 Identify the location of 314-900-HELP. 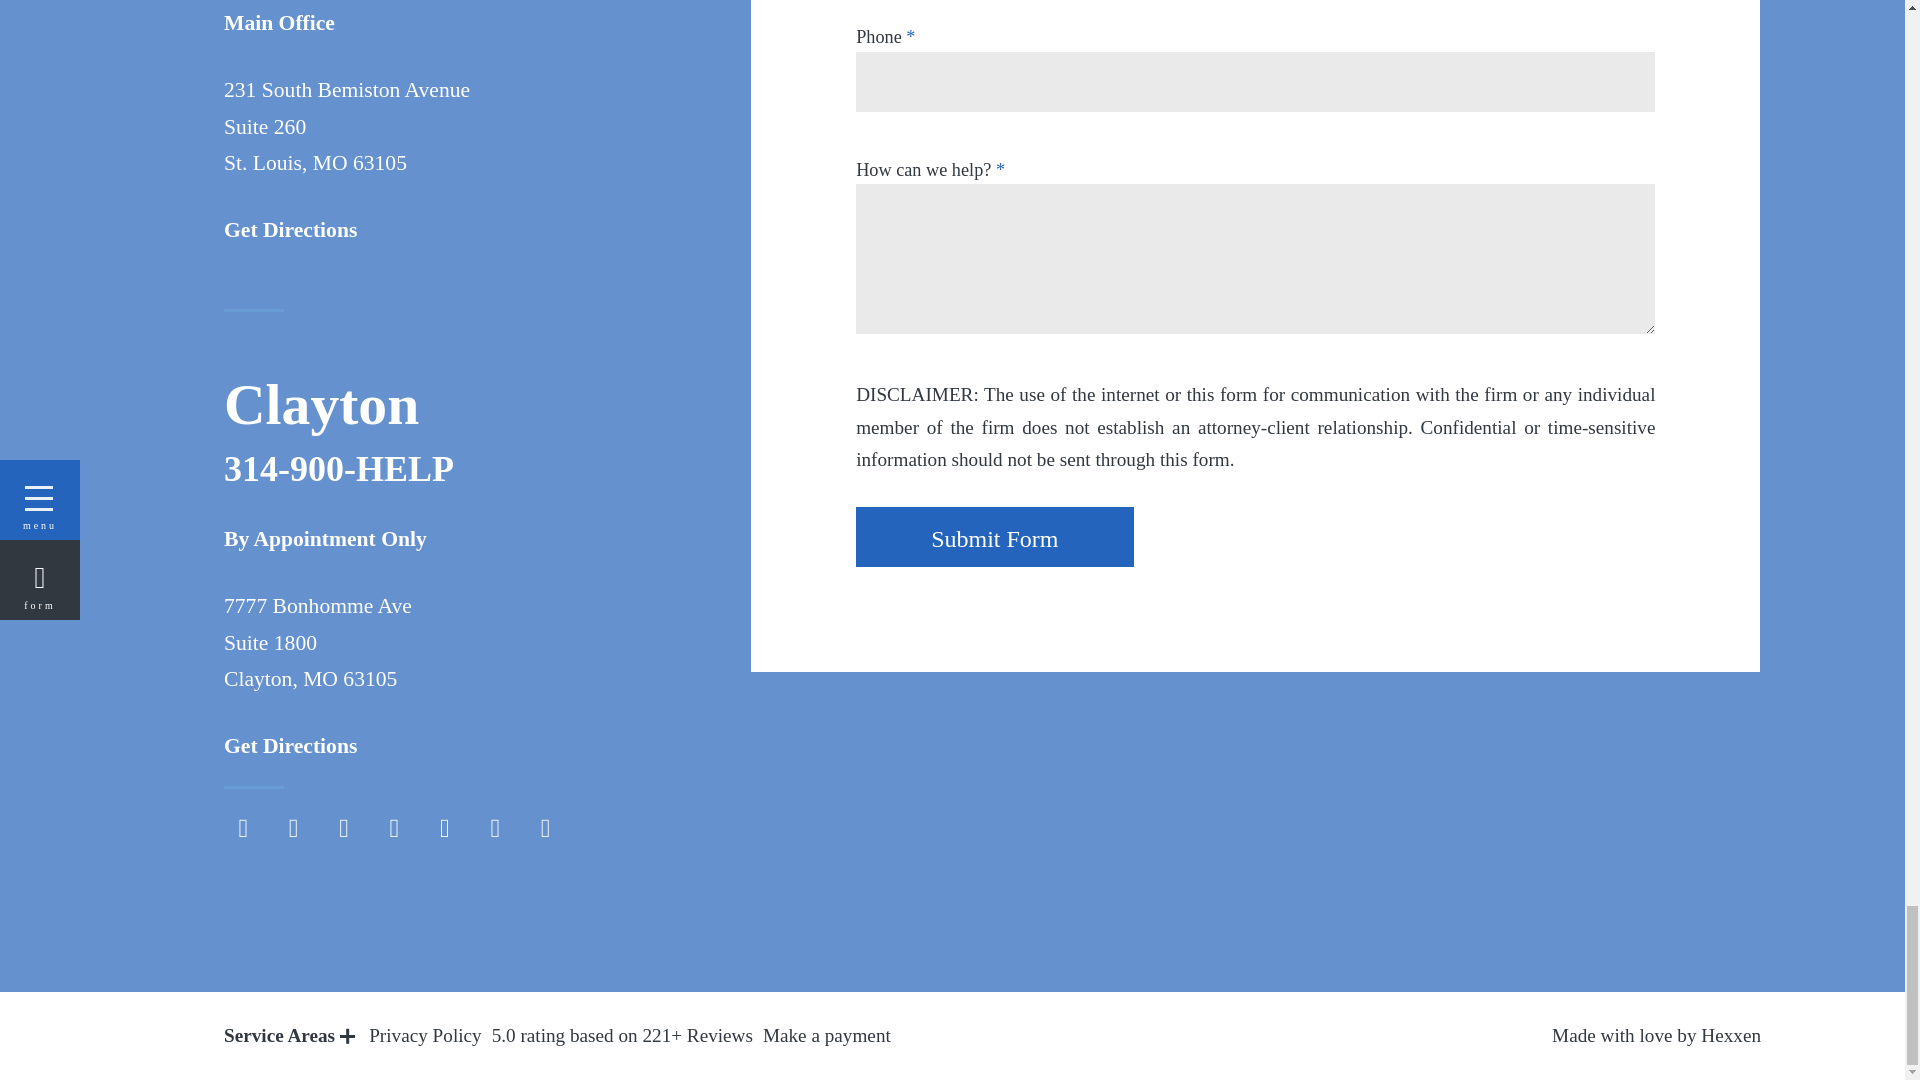
(338, 469).